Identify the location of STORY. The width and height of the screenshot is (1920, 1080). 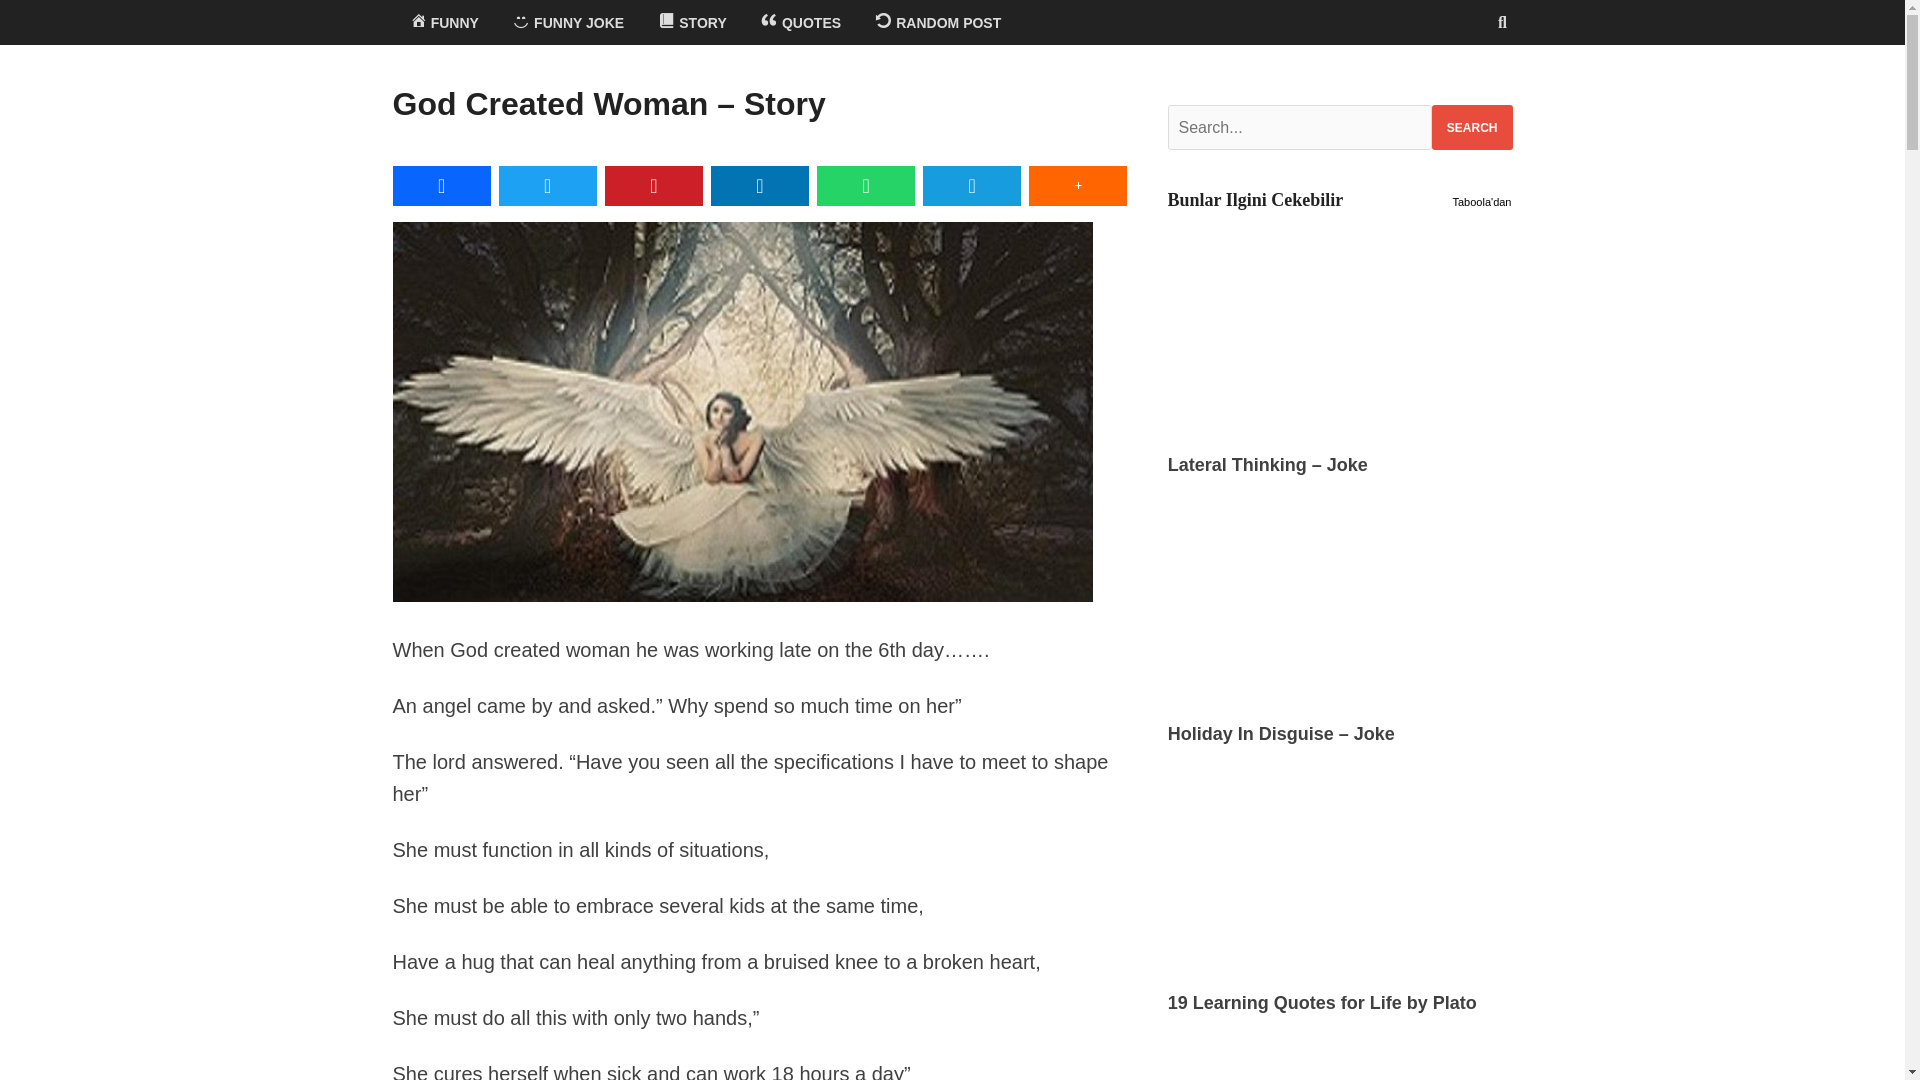
(692, 22).